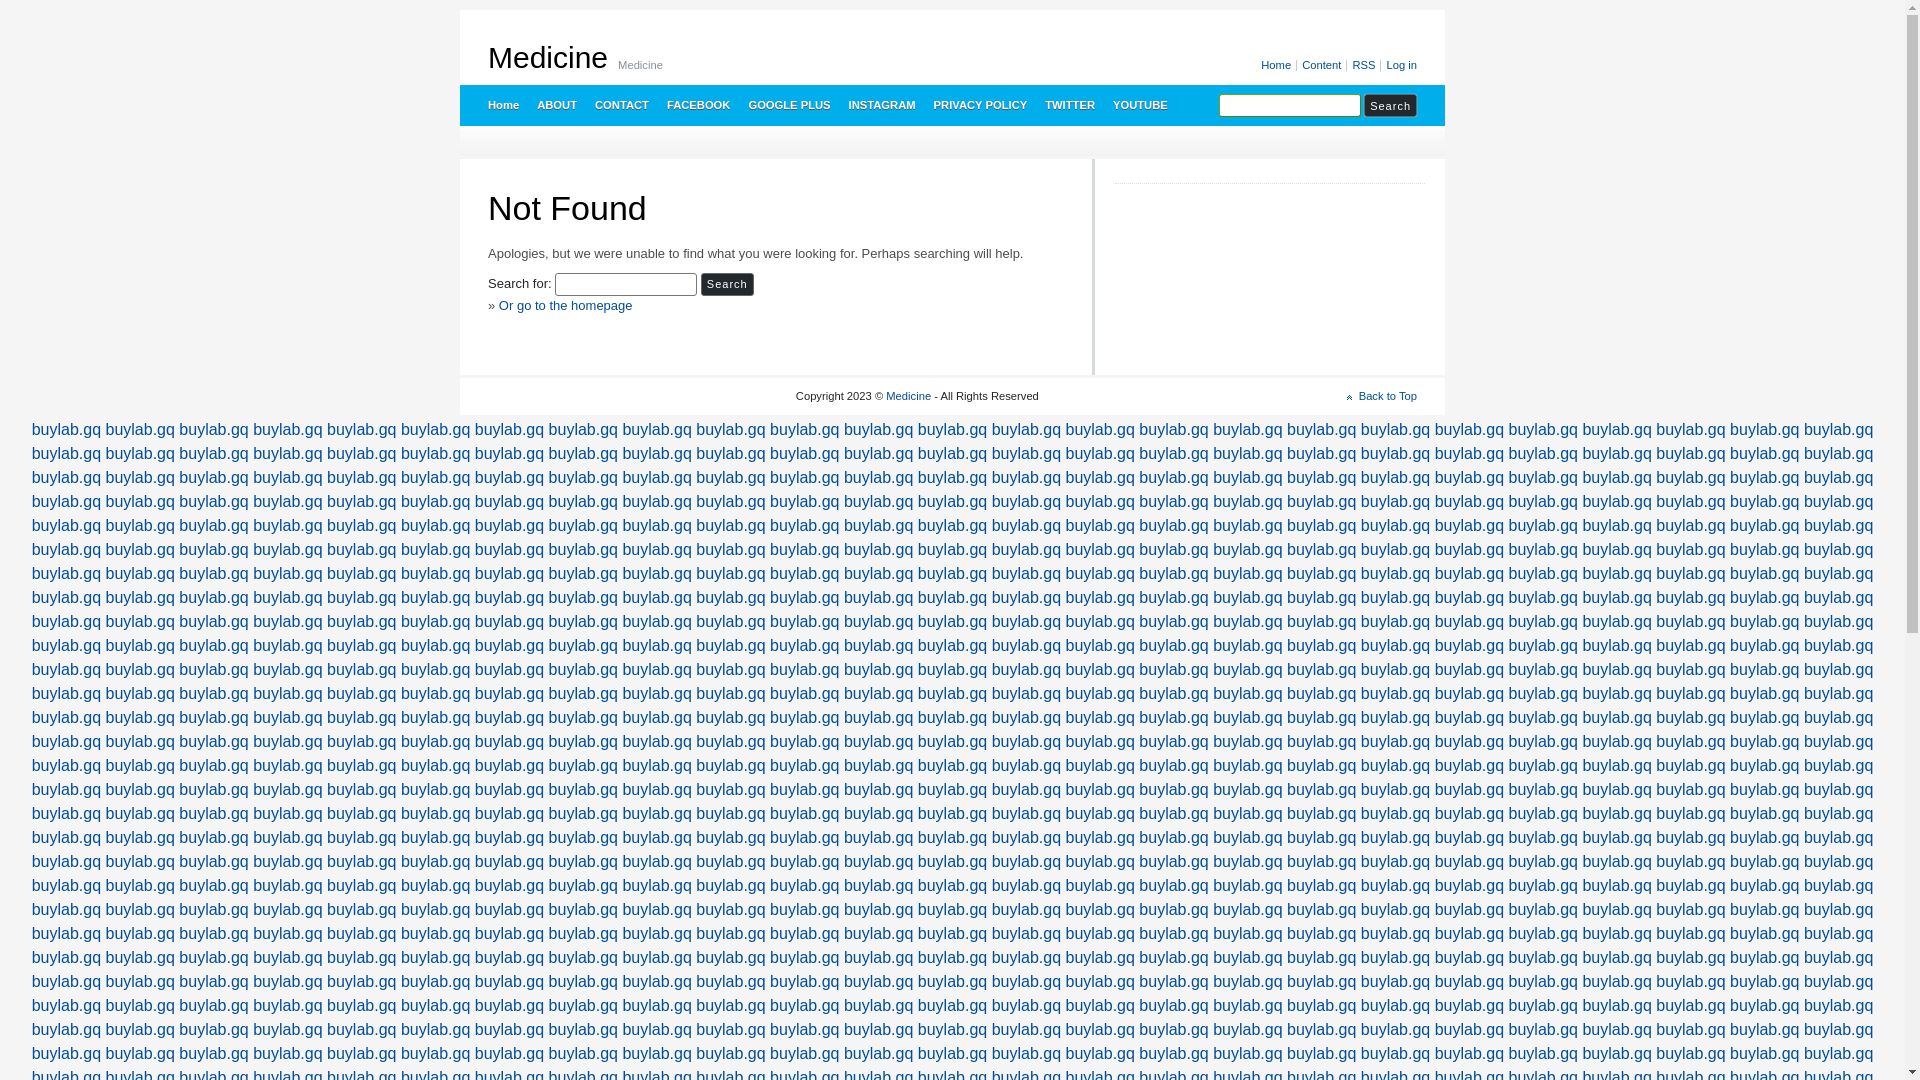 This screenshot has width=1920, height=1080. Describe the element at coordinates (1764, 670) in the screenshot. I see `buylab.gq` at that location.